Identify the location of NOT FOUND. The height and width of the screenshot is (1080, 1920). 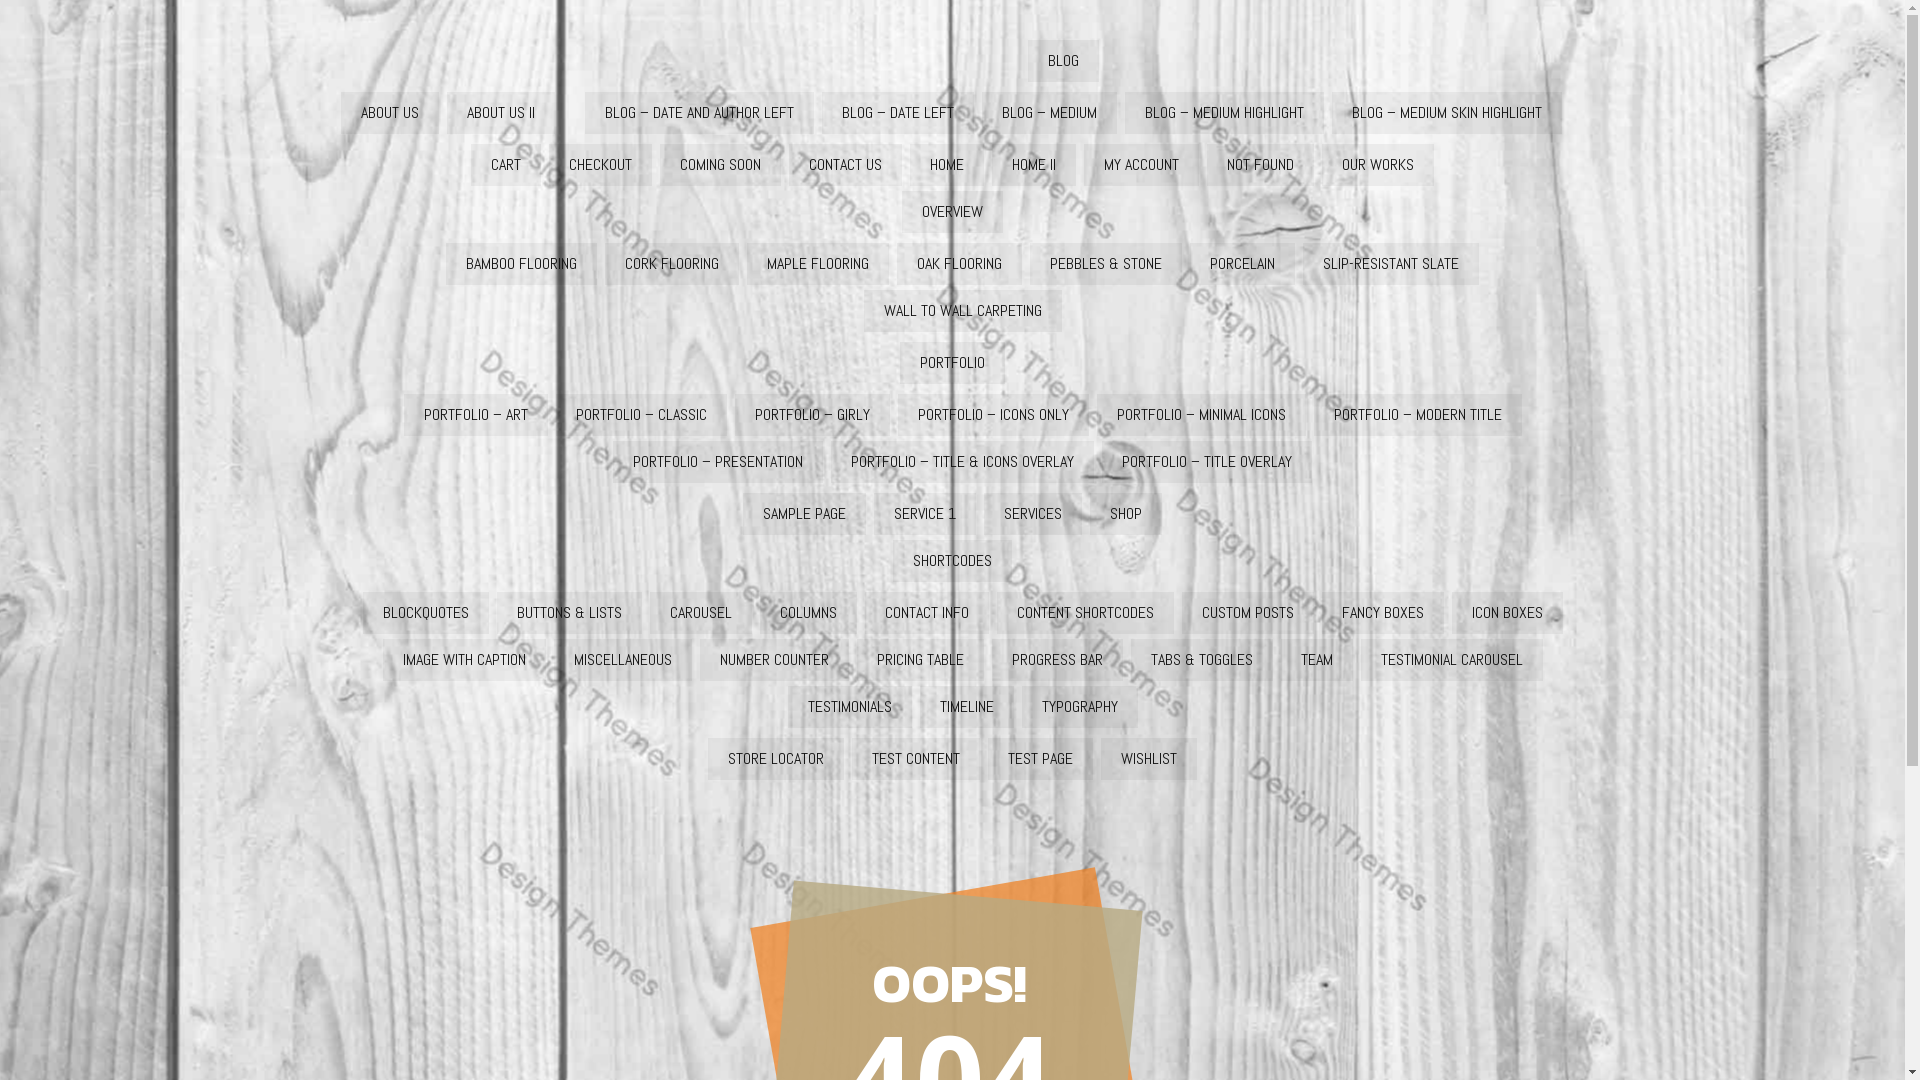
(1260, 165).